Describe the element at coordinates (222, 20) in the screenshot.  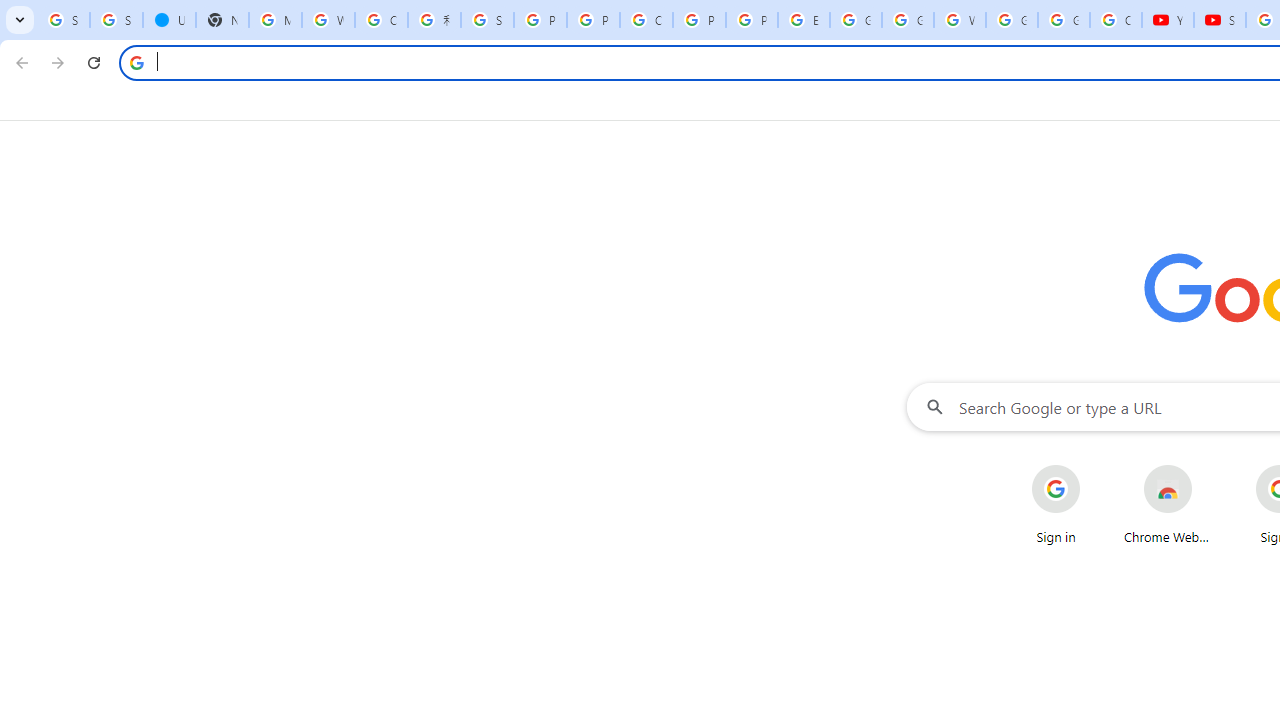
I see `New Tab` at that location.